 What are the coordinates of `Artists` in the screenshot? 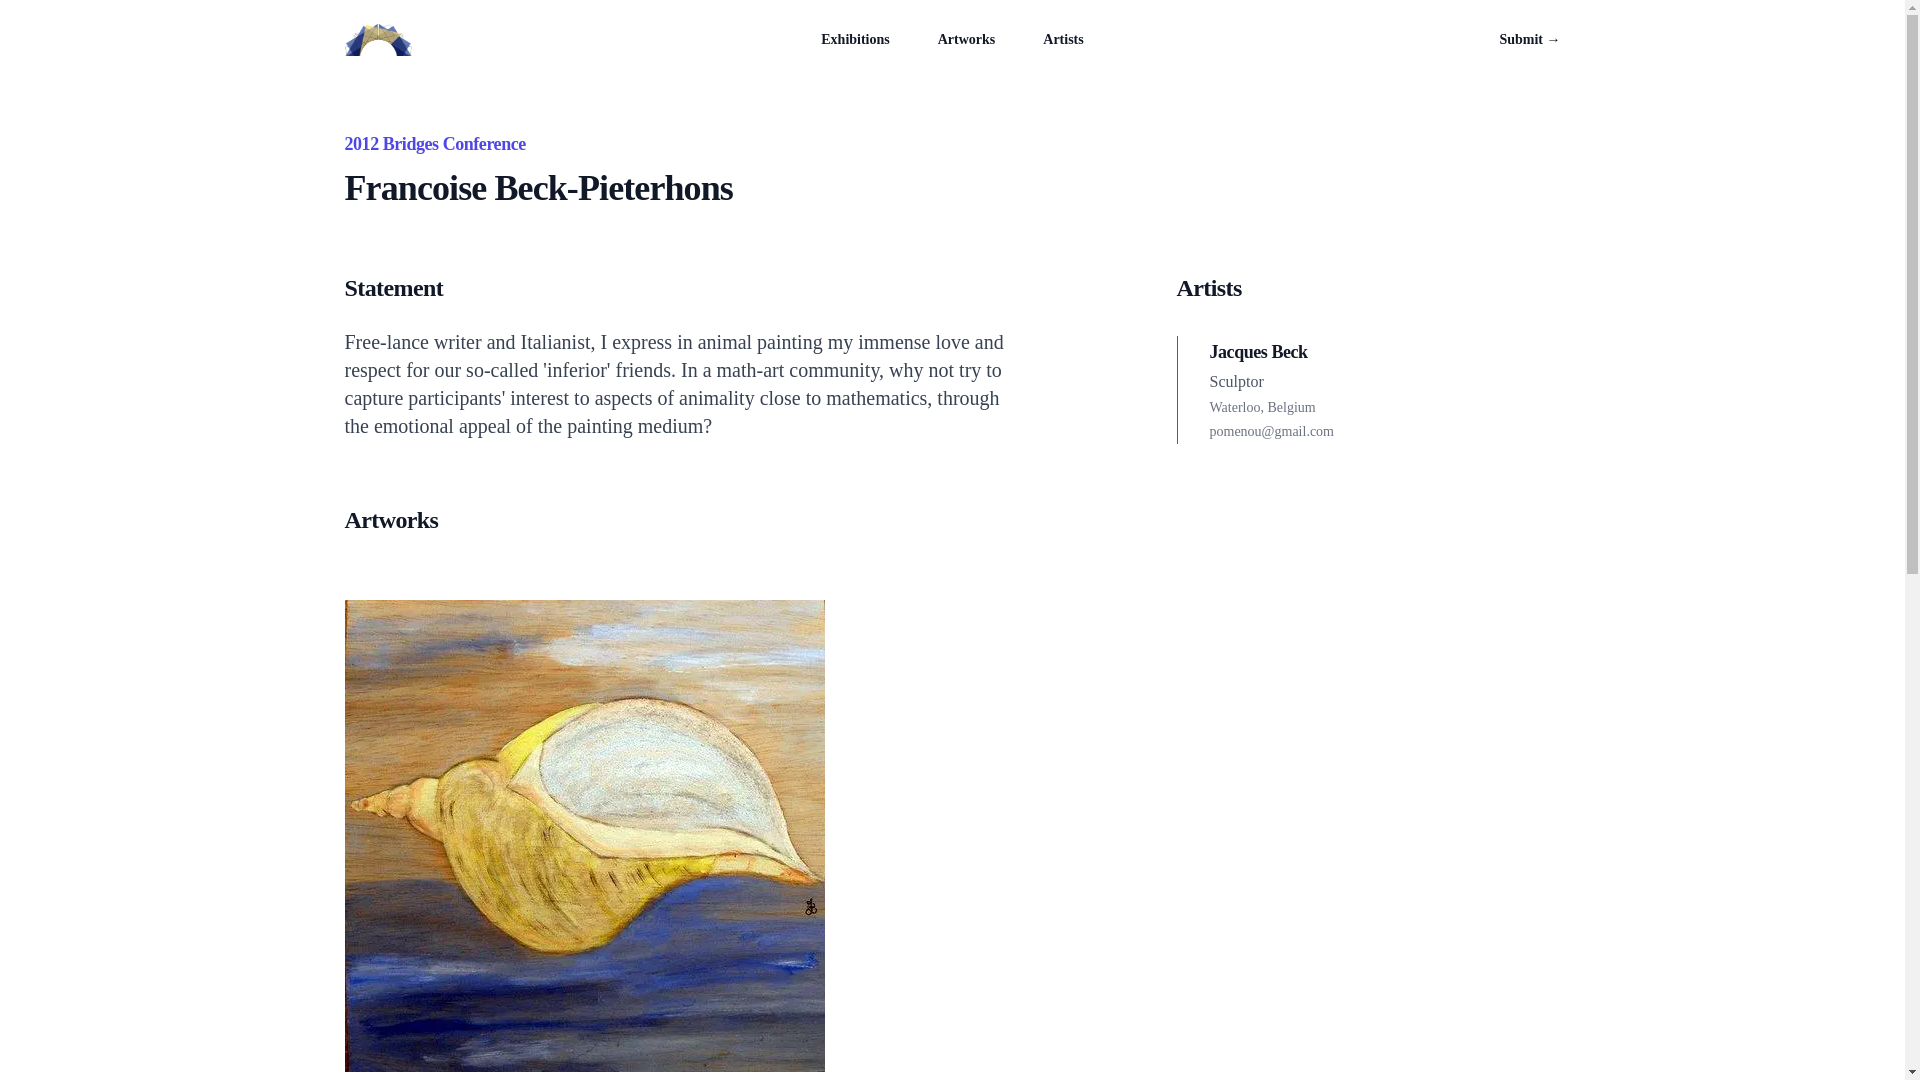 It's located at (1062, 40).